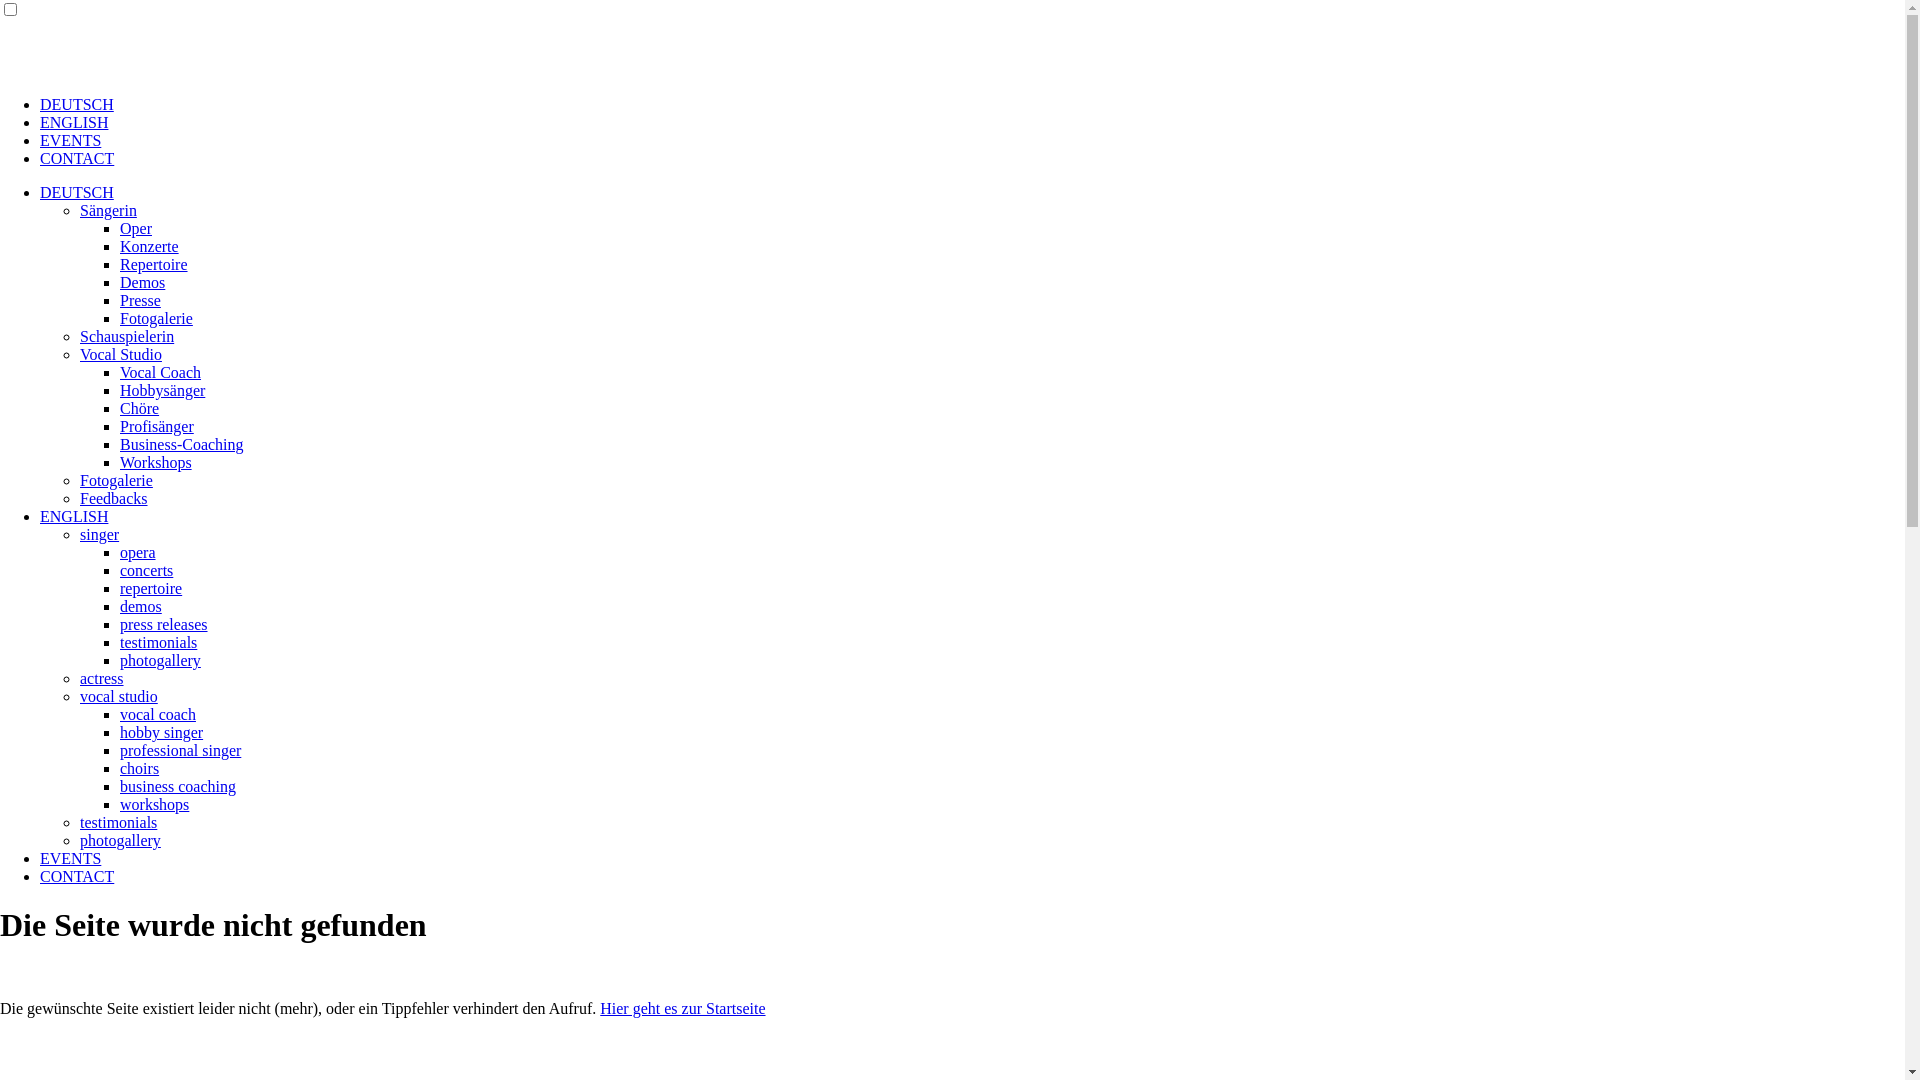 Image resolution: width=1920 pixels, height=1080 pixels. I want to click on Vocal Coach, so click(160, 372).